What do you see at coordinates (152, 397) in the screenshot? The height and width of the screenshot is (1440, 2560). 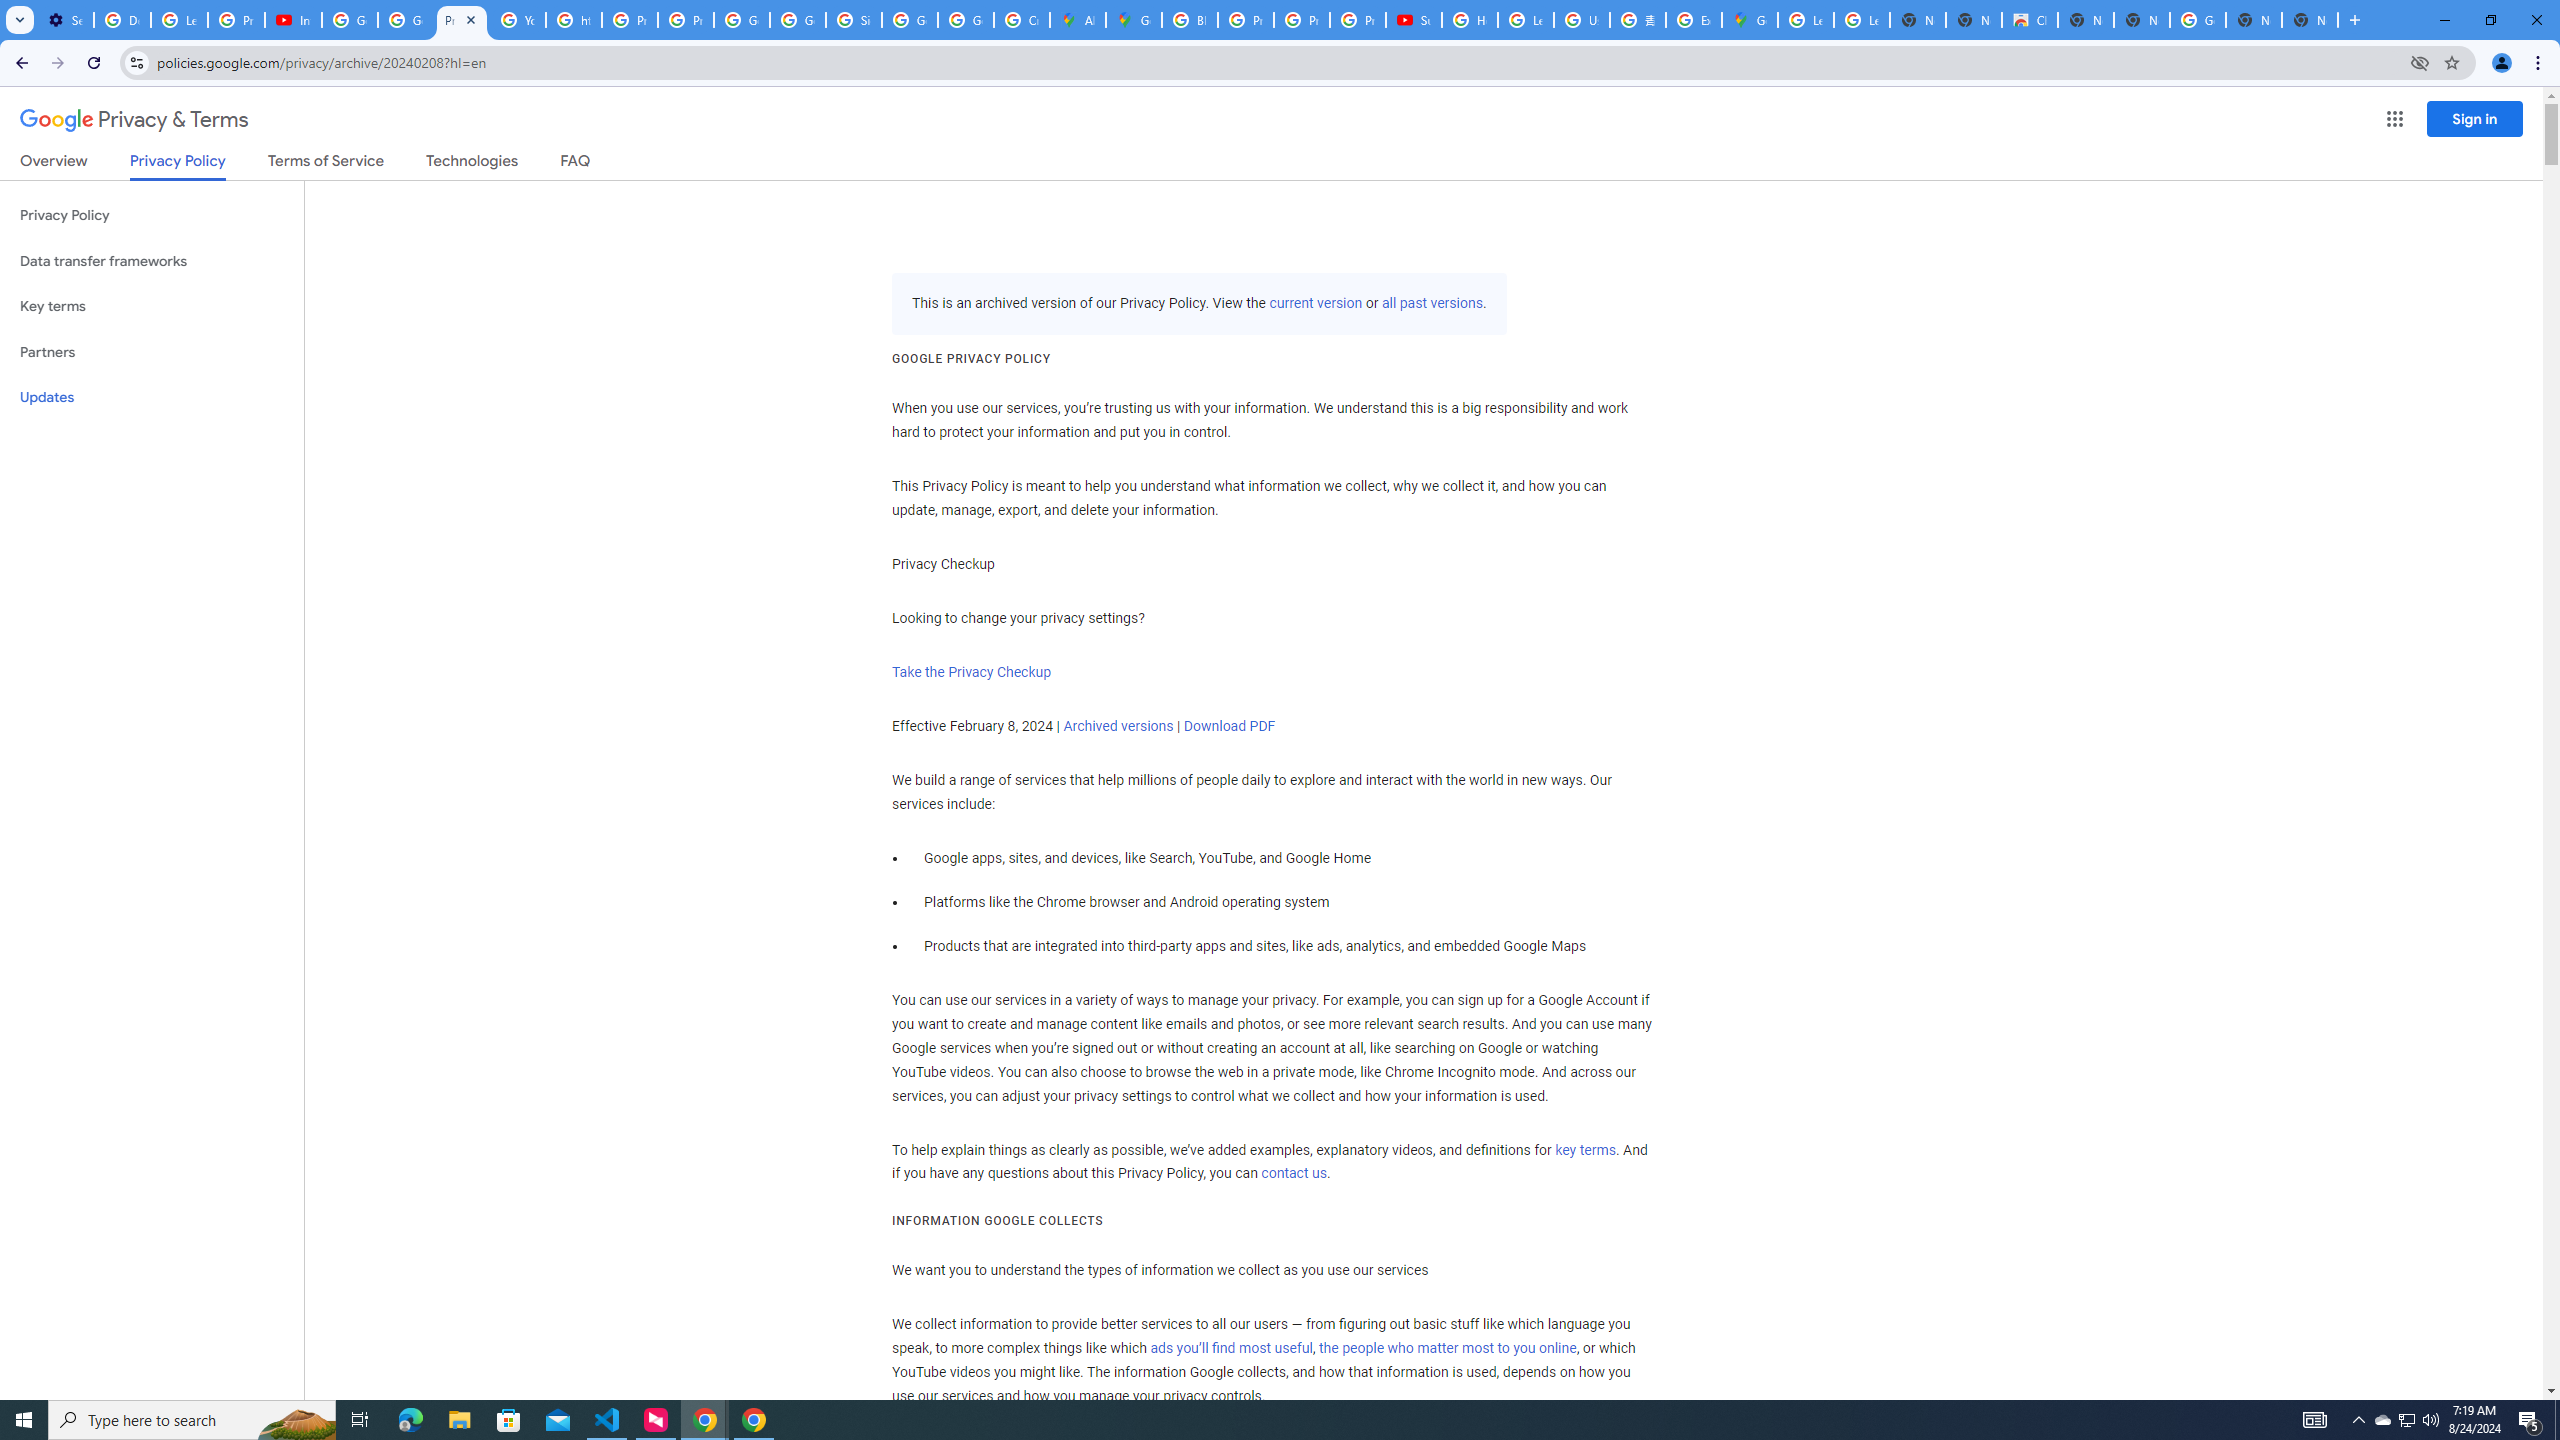 I see `Updates` at bounding box center [152, 397].